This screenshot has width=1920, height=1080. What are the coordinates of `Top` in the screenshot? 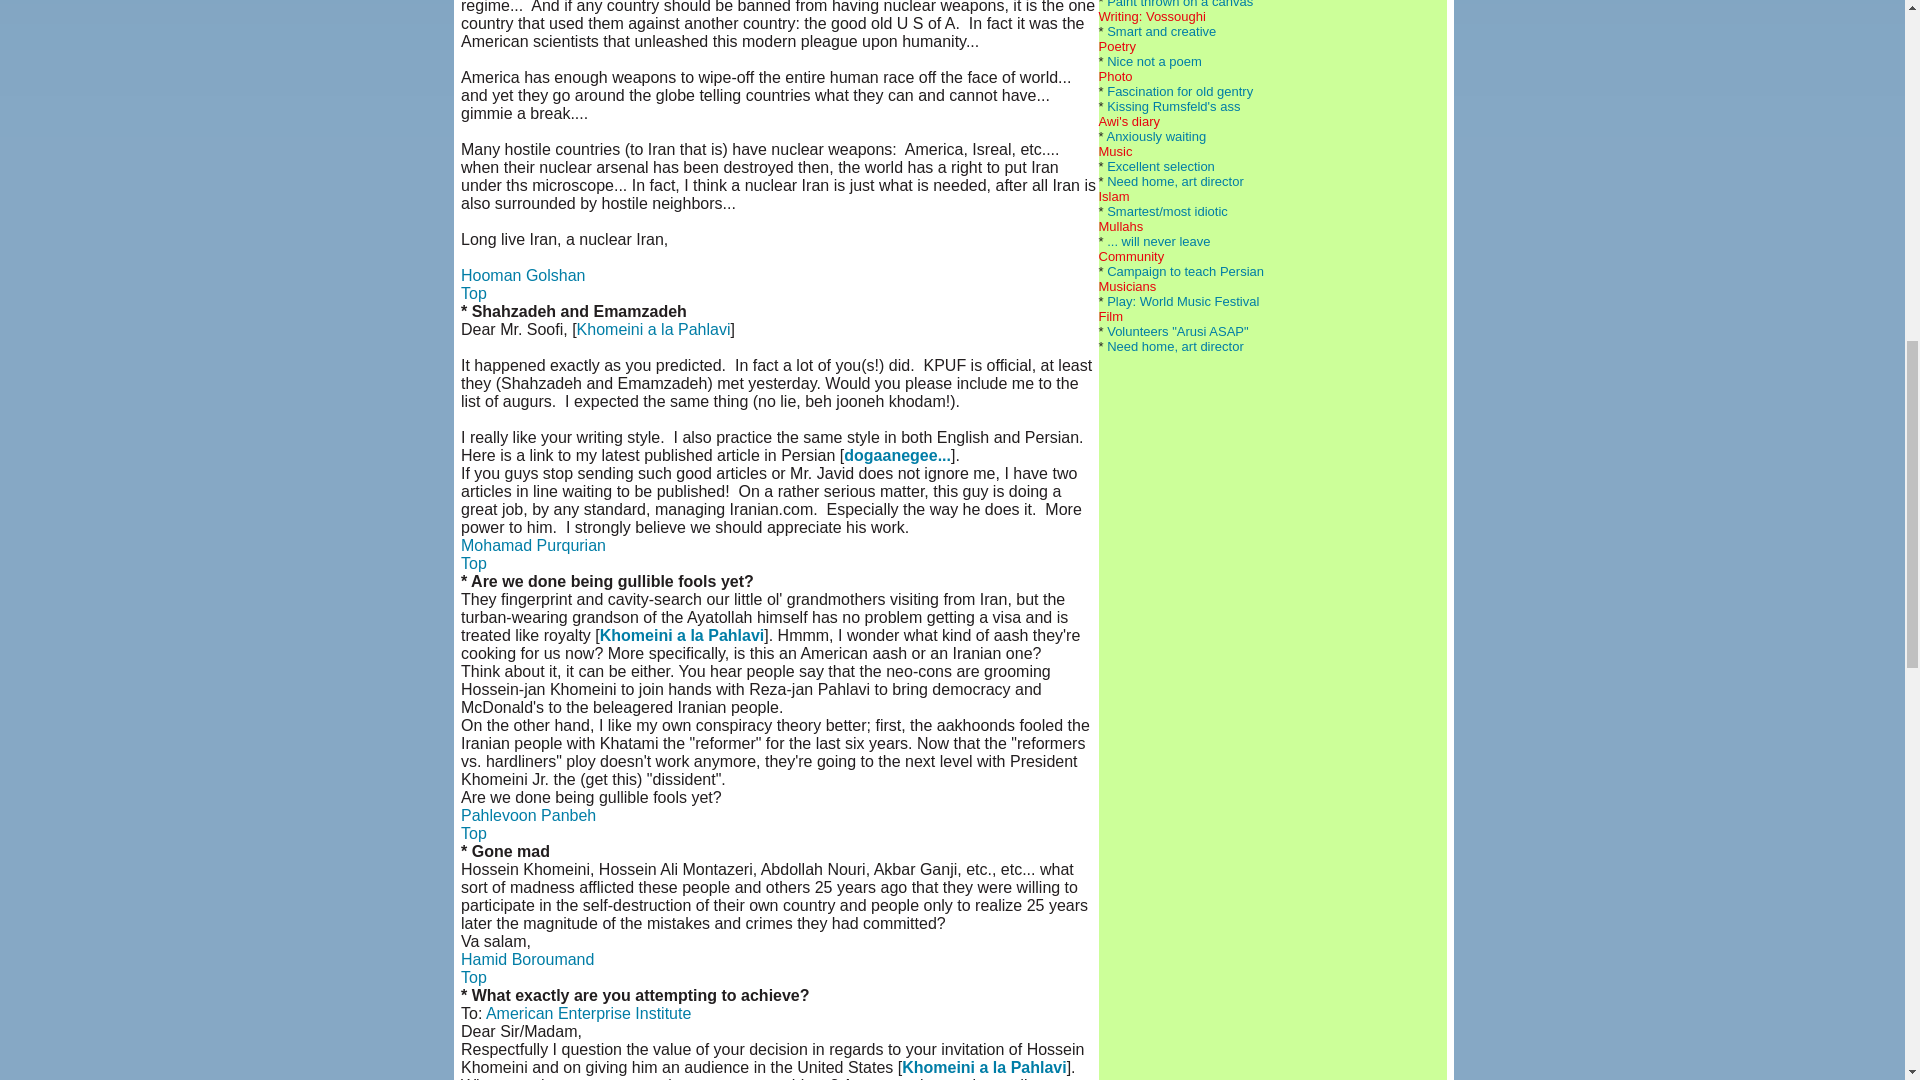 It's located at (474, 977).